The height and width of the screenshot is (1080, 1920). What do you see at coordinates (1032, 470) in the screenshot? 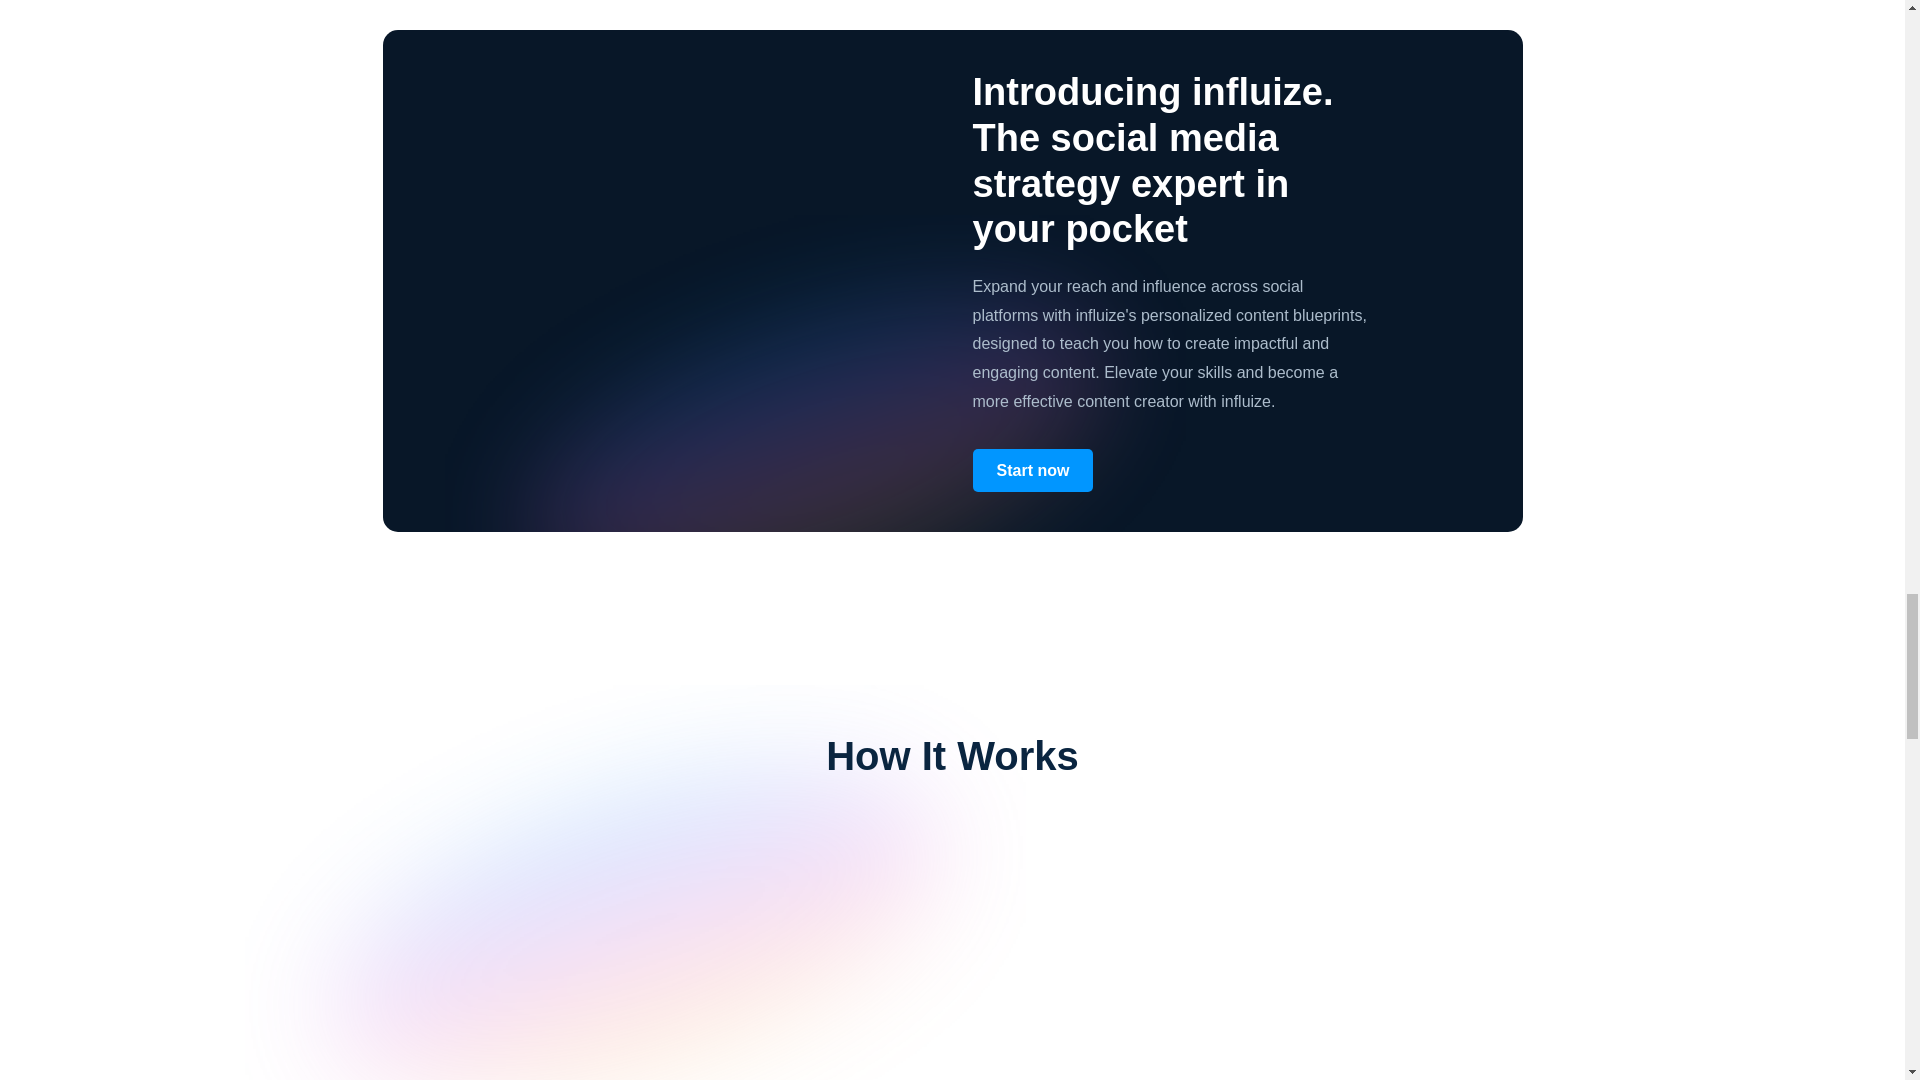
I see `Start now` at bounding box center [1032, 470].